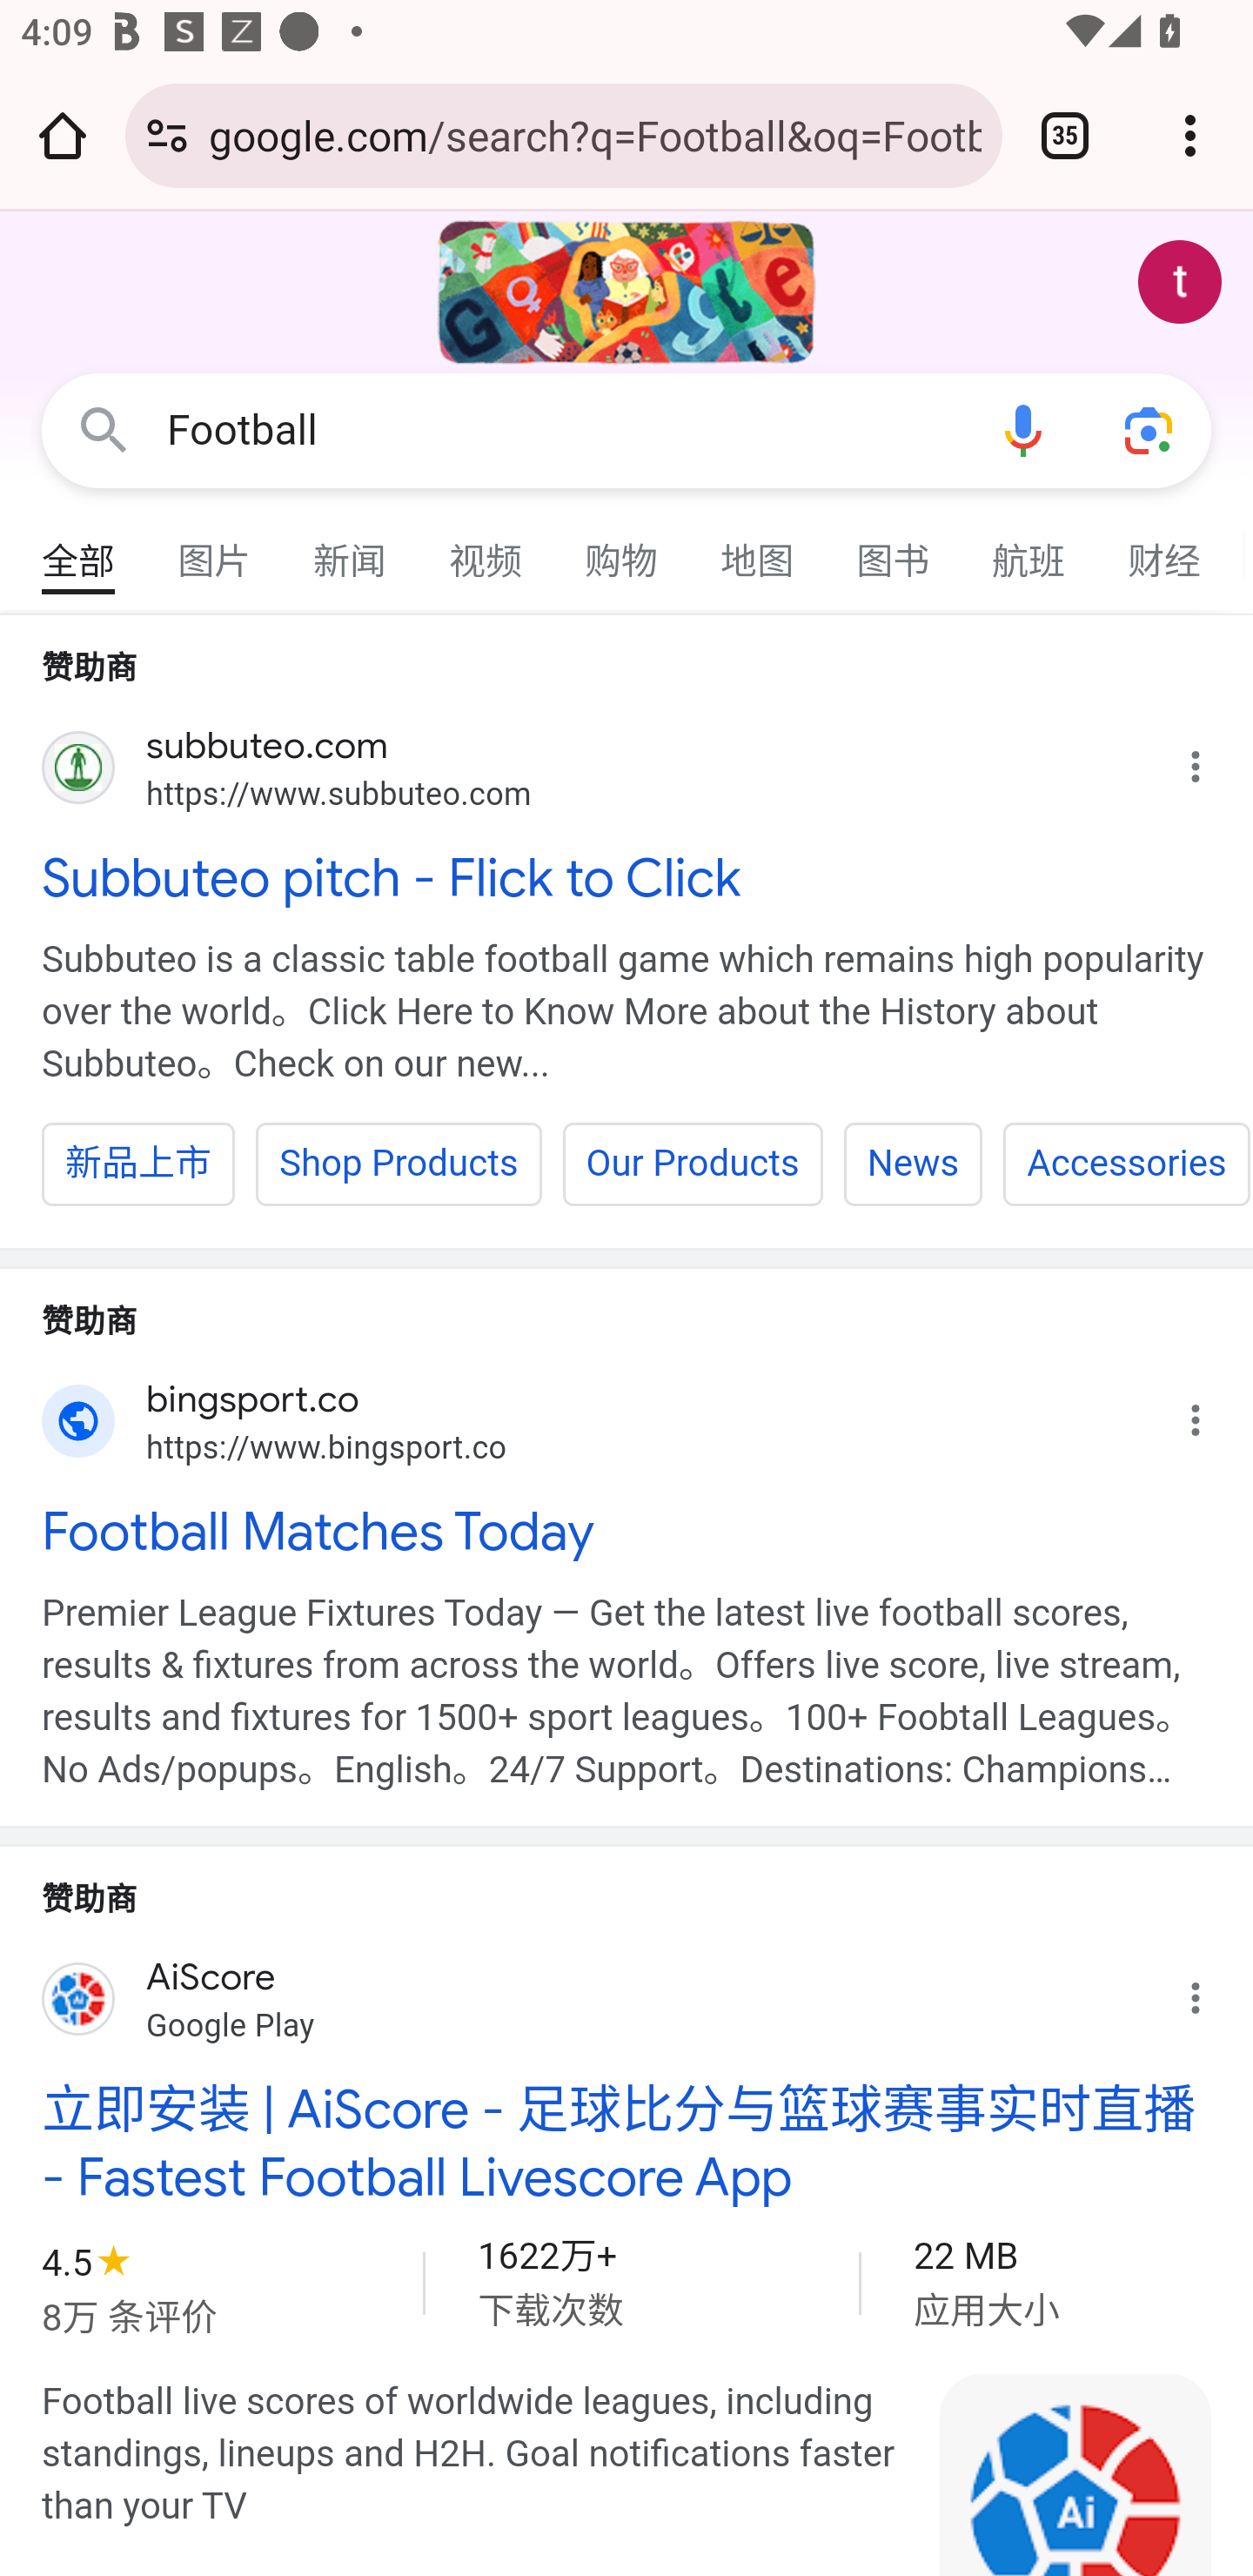 The height and width of the screenshot is (2576, 1253). Describe the element at coordinates (167, 135) in the screenshot. I see `Connection is secure` at that location.